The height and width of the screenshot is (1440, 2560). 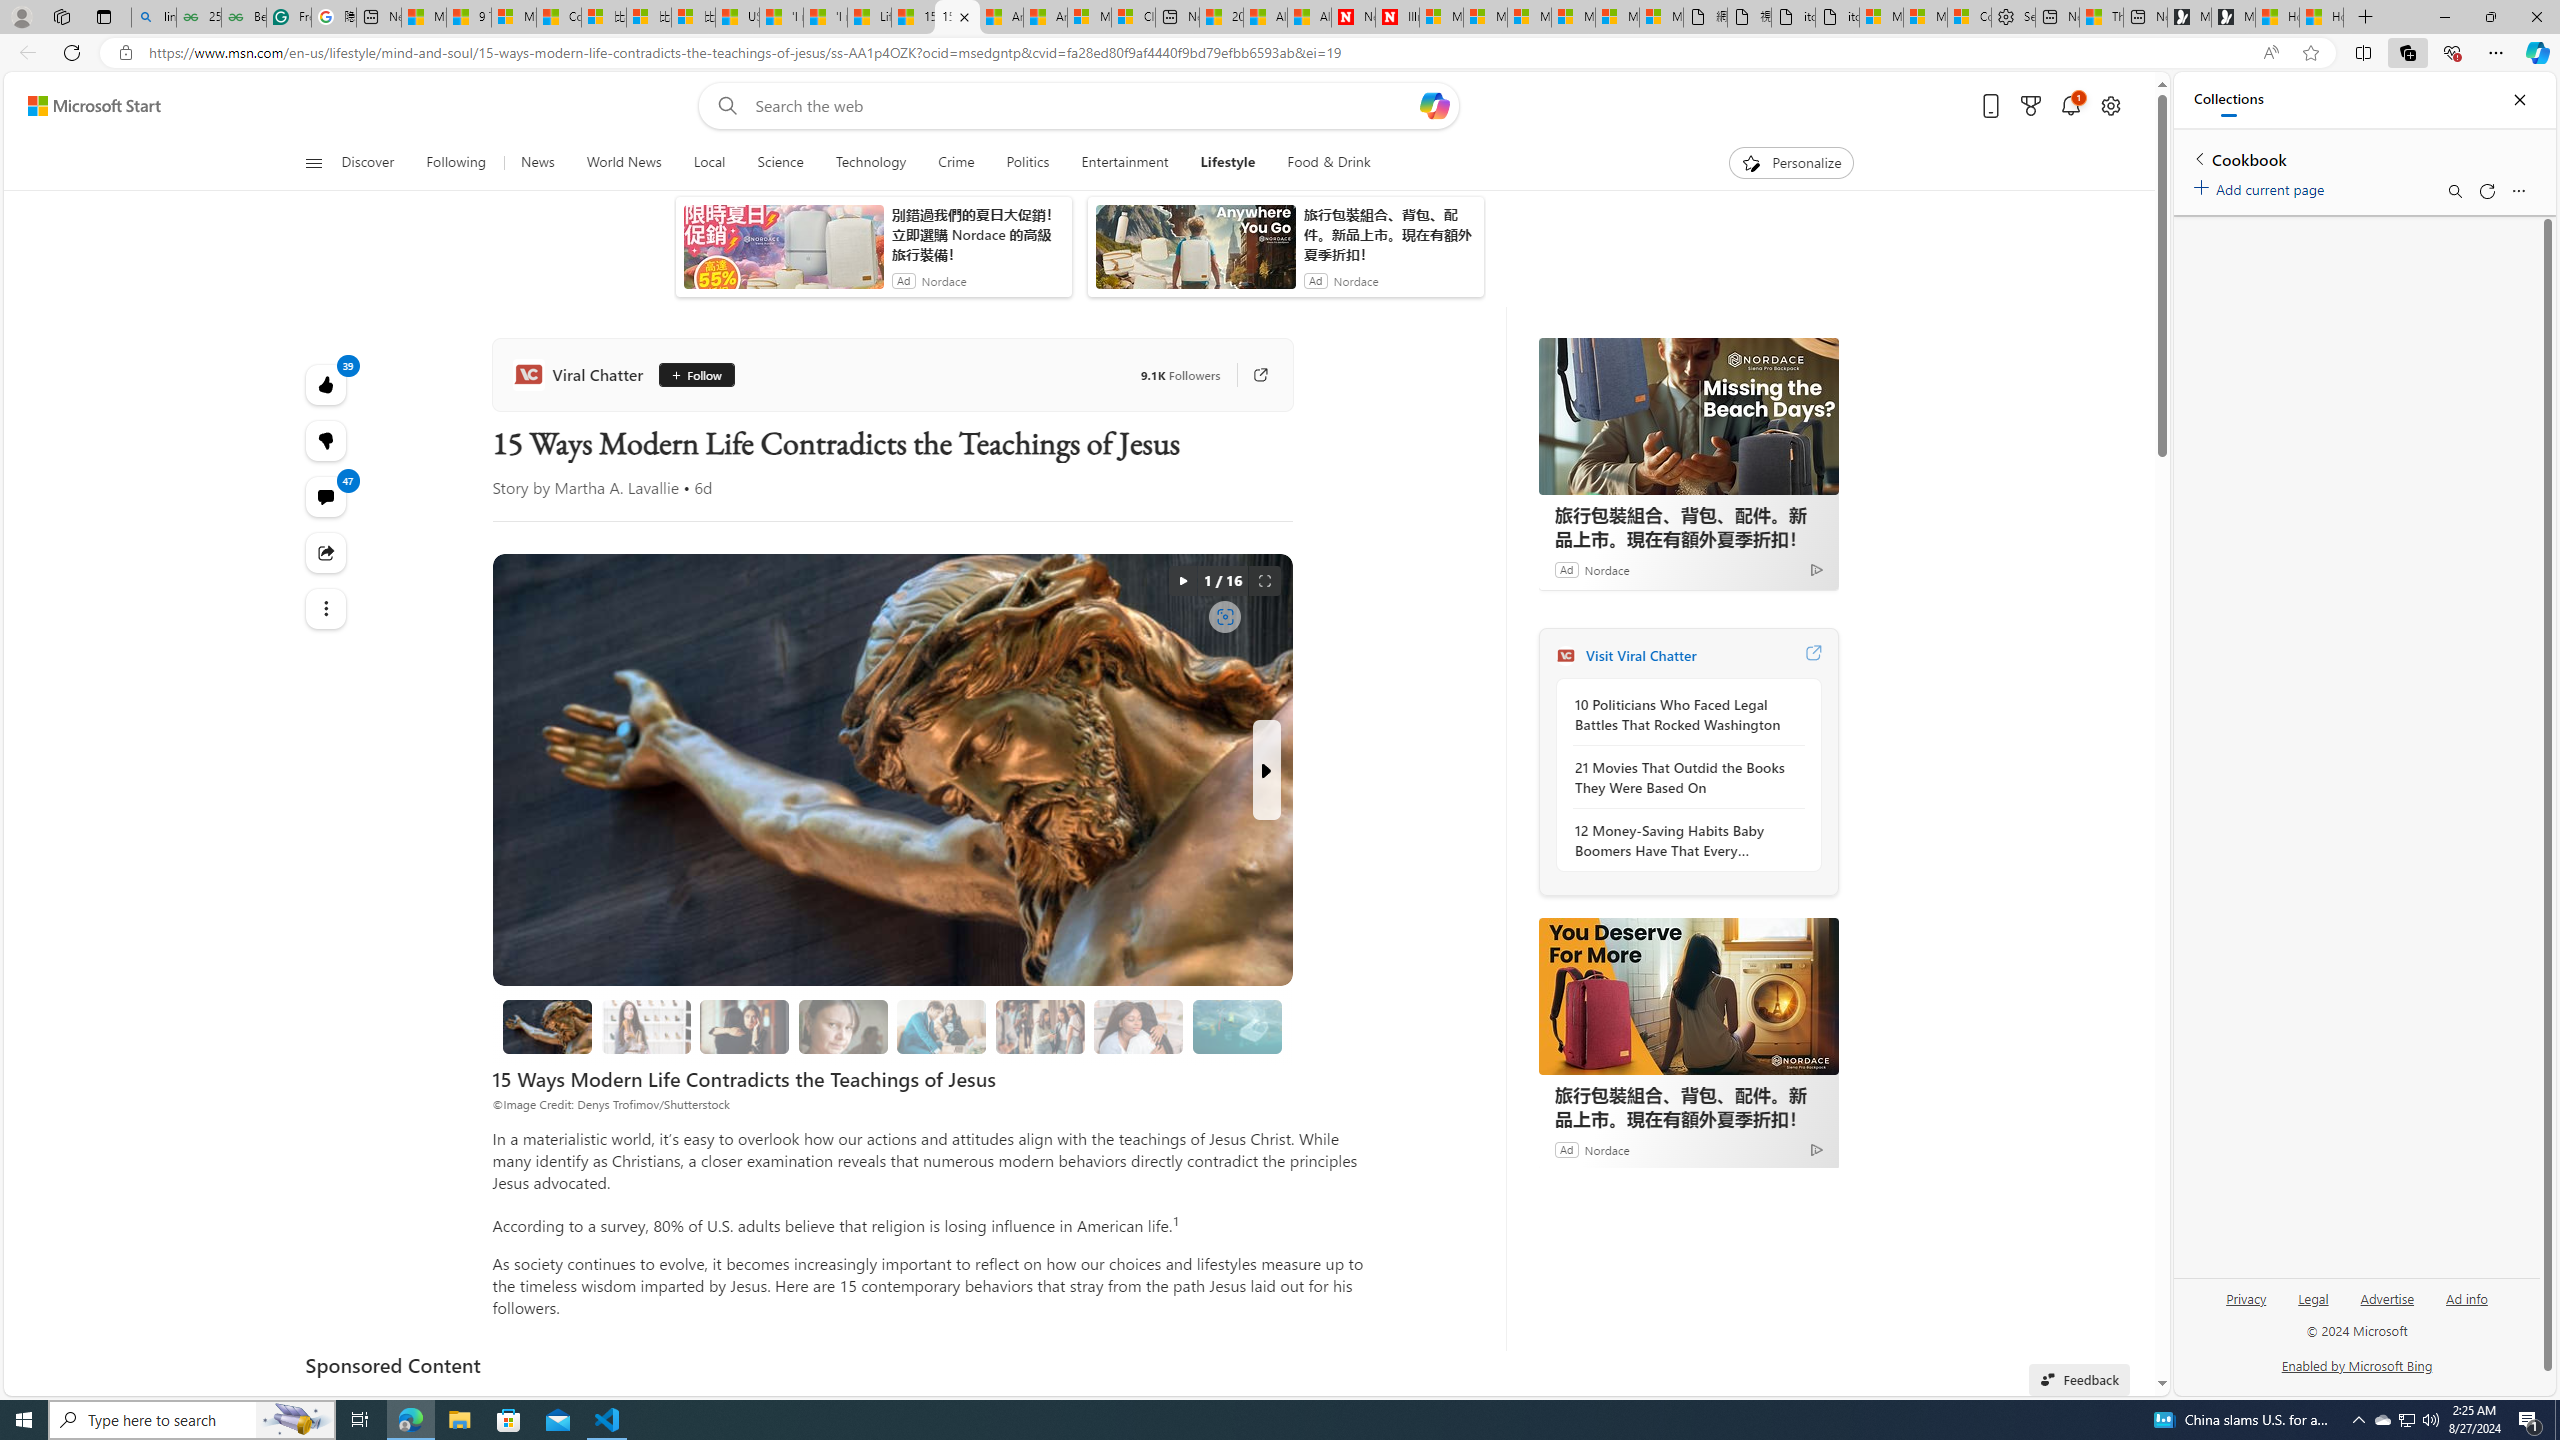 What do you see at coordinates (104, 16) in the screenshot?
I see `Tab actions menu` at bounding box center [104, 16].